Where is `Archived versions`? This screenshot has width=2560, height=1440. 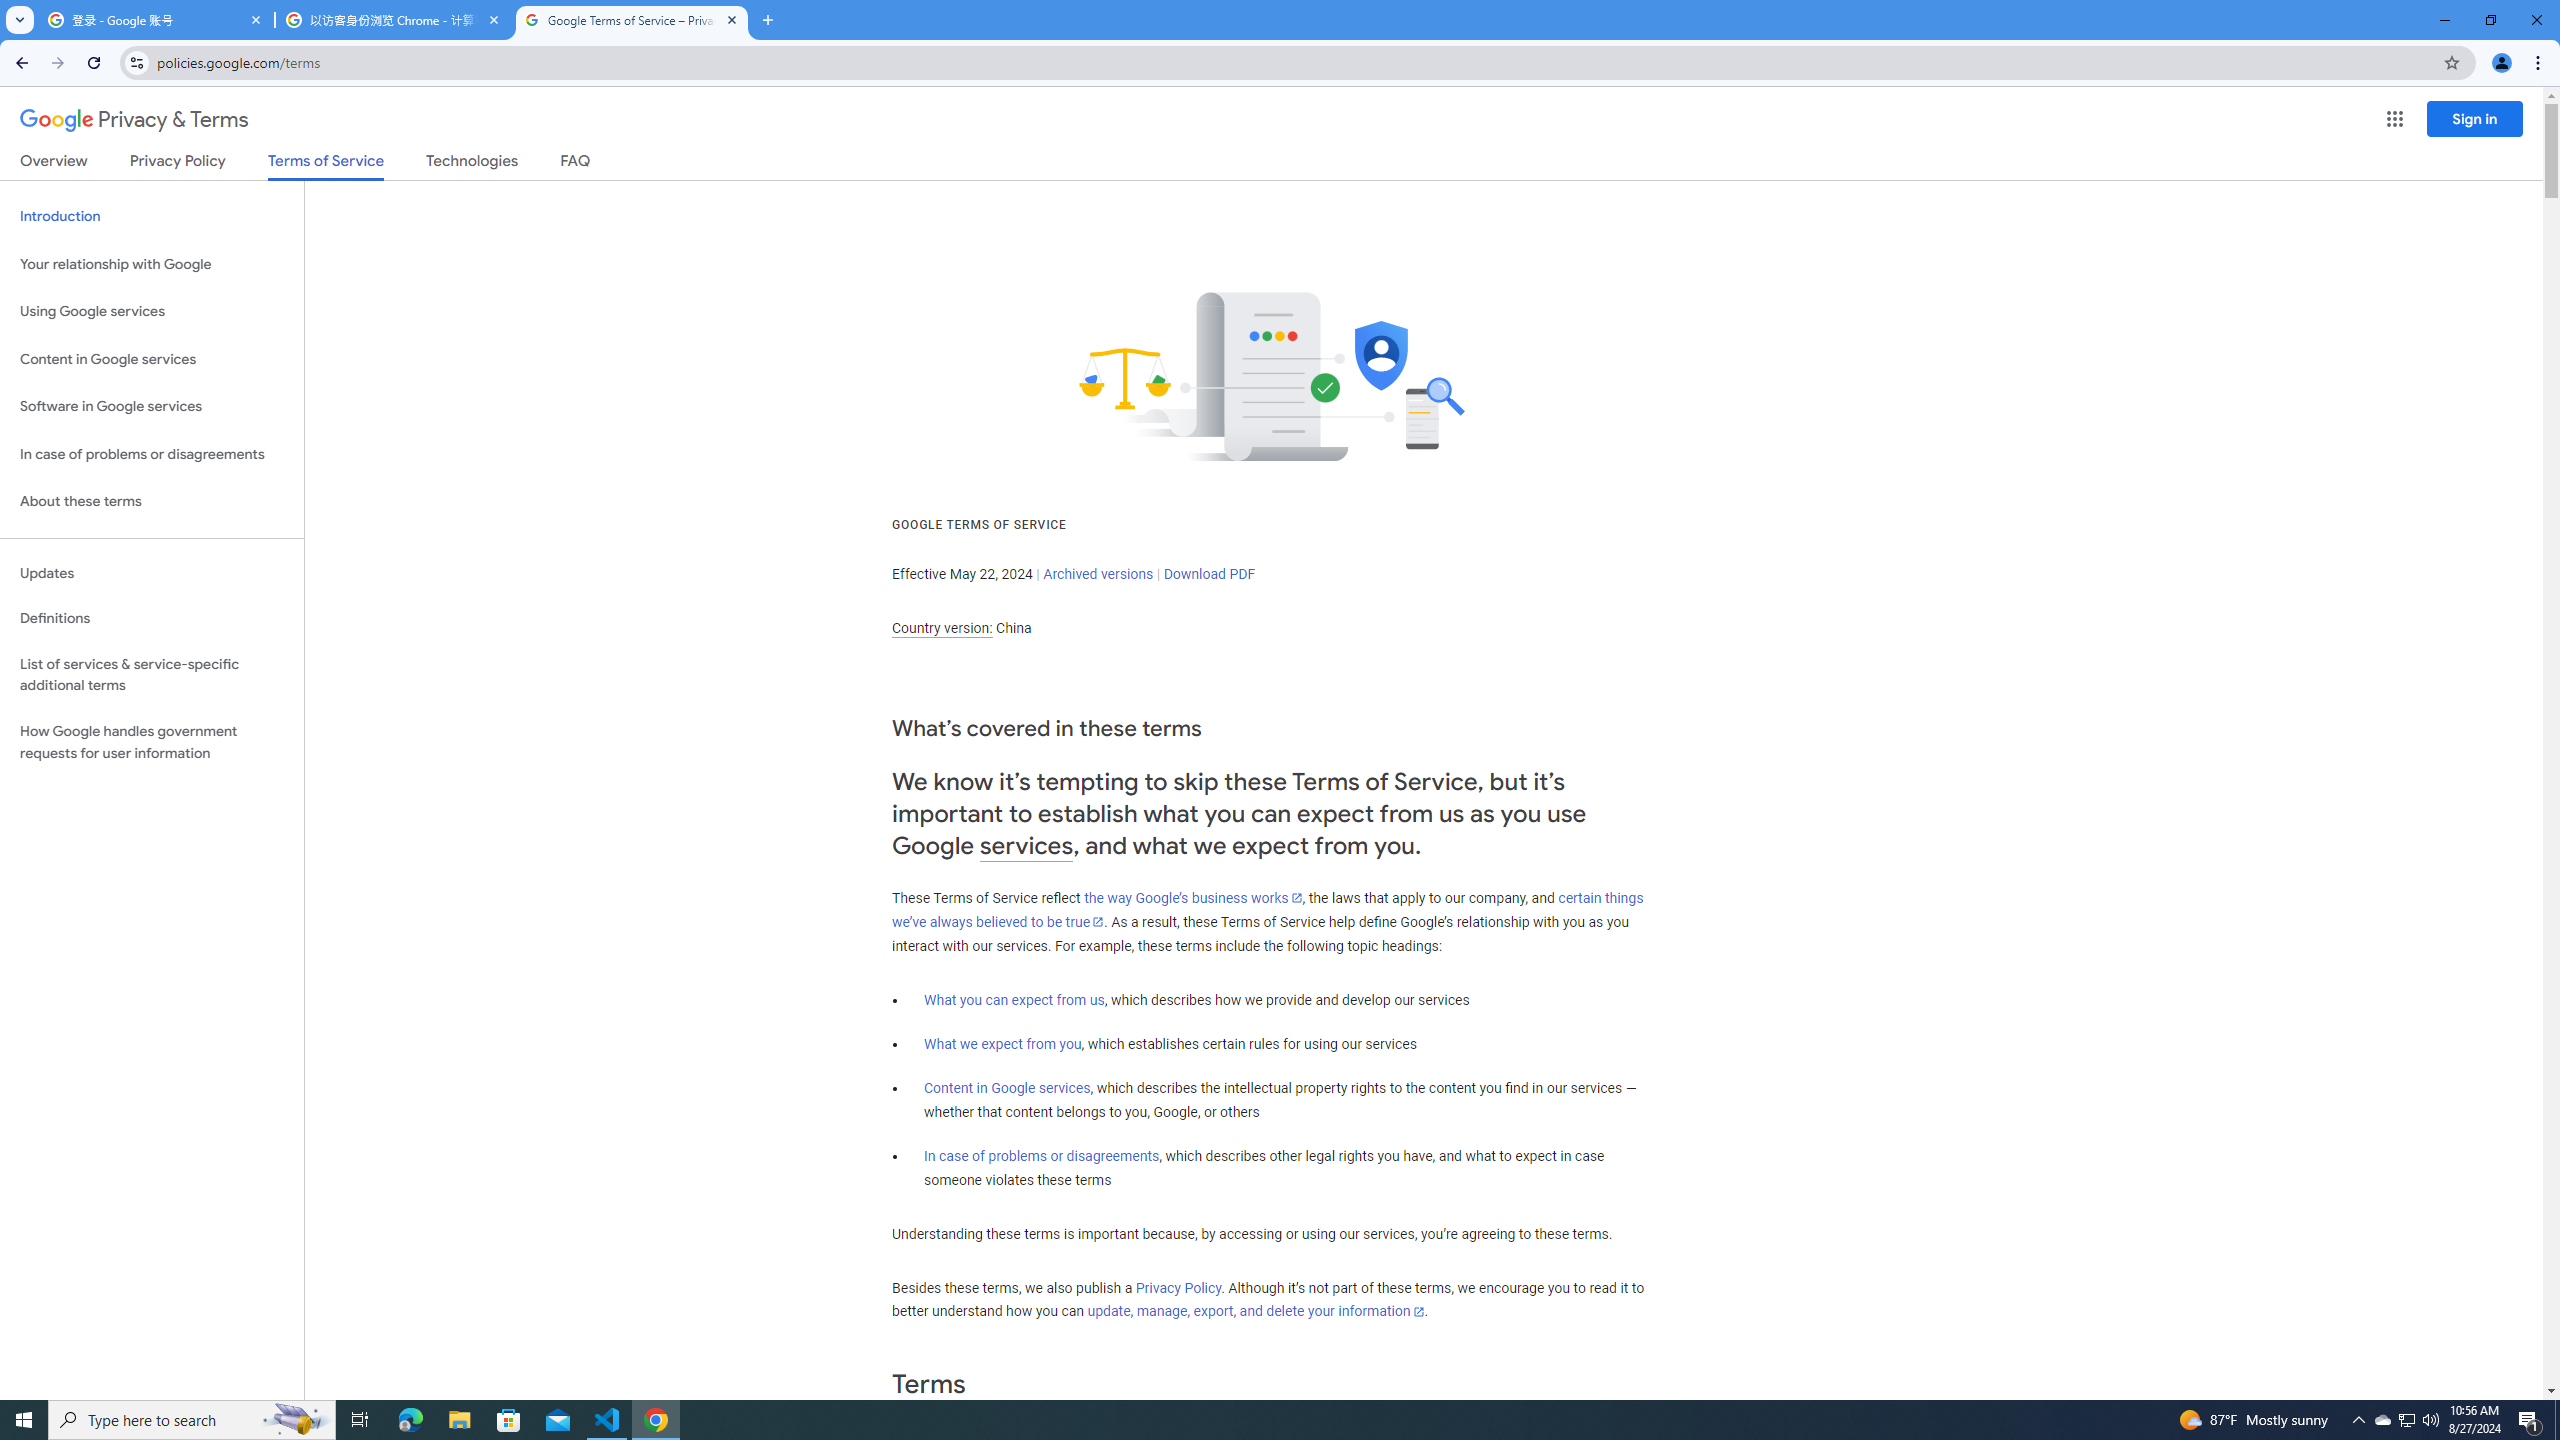
Archived versions is located at coordinates (1098, 574).